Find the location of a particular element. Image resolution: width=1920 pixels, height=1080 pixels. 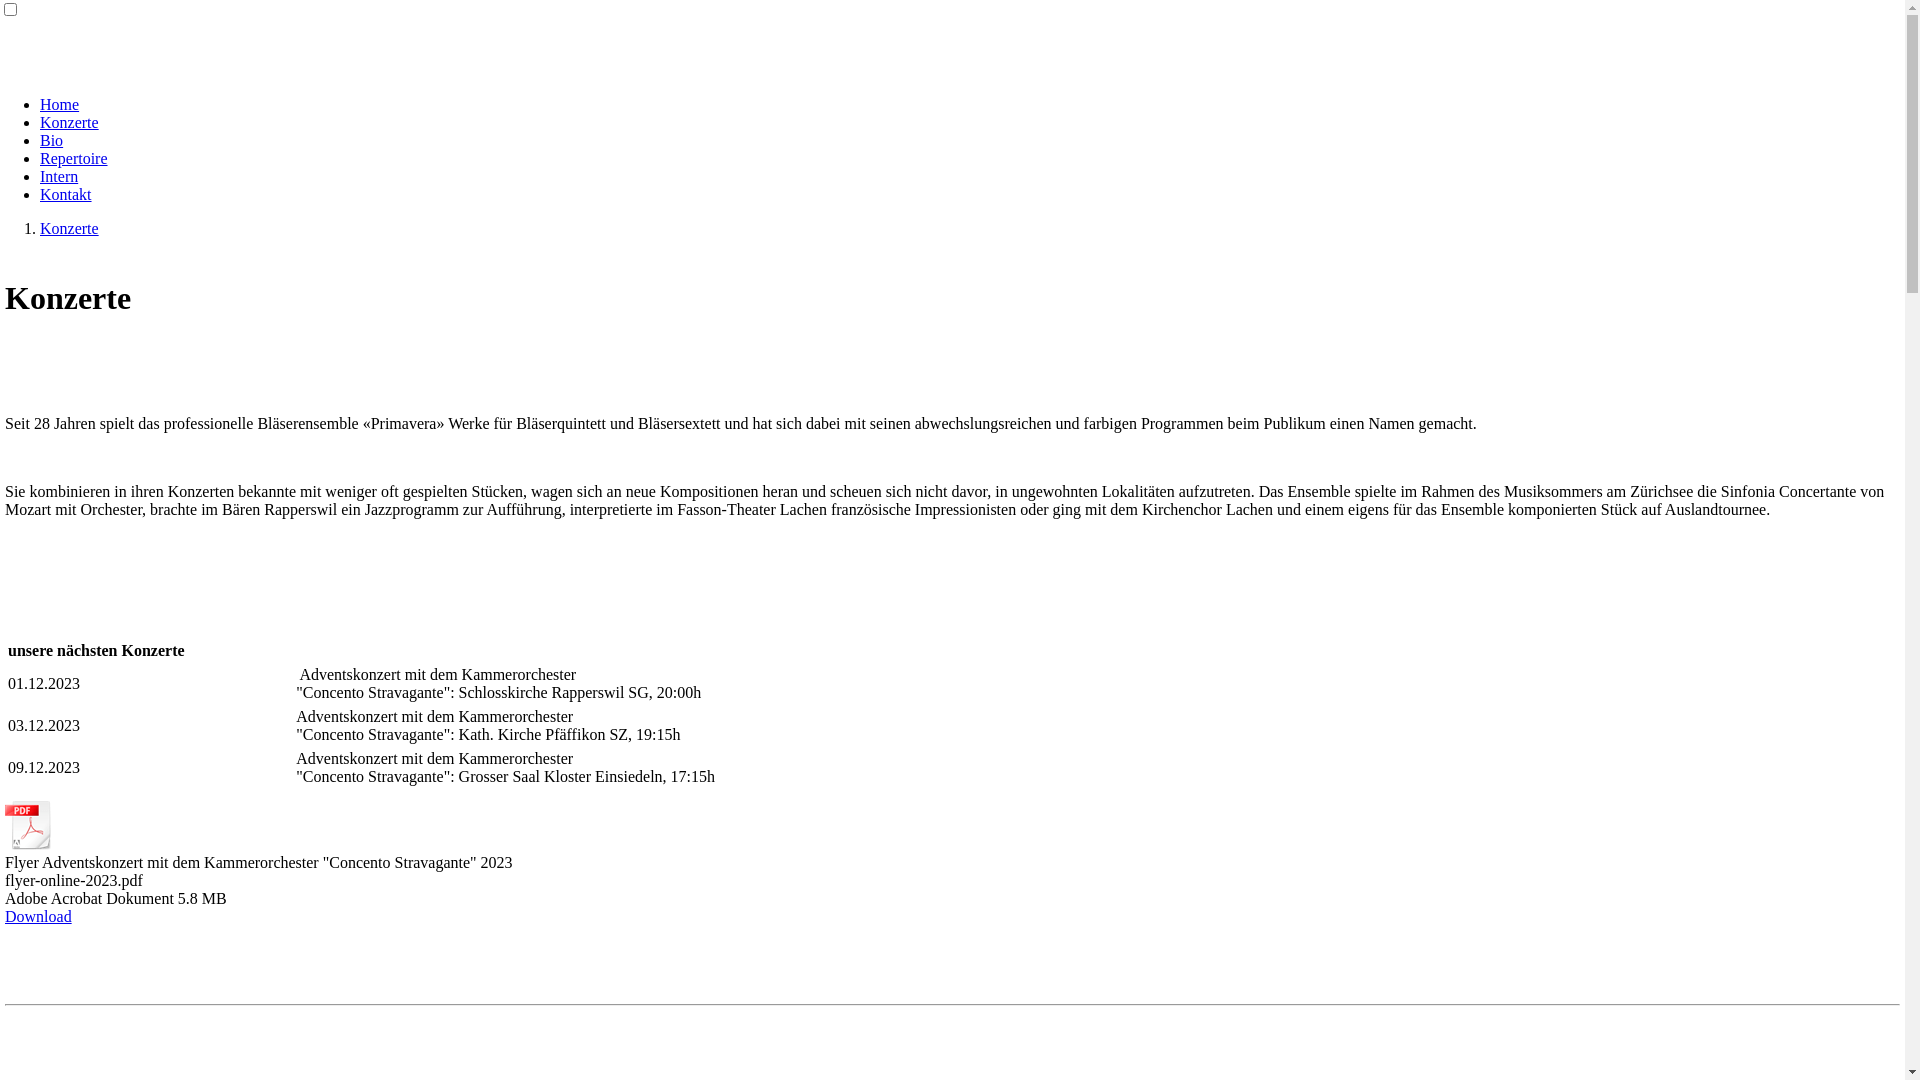

Bio is located at coordinates (52, 140).